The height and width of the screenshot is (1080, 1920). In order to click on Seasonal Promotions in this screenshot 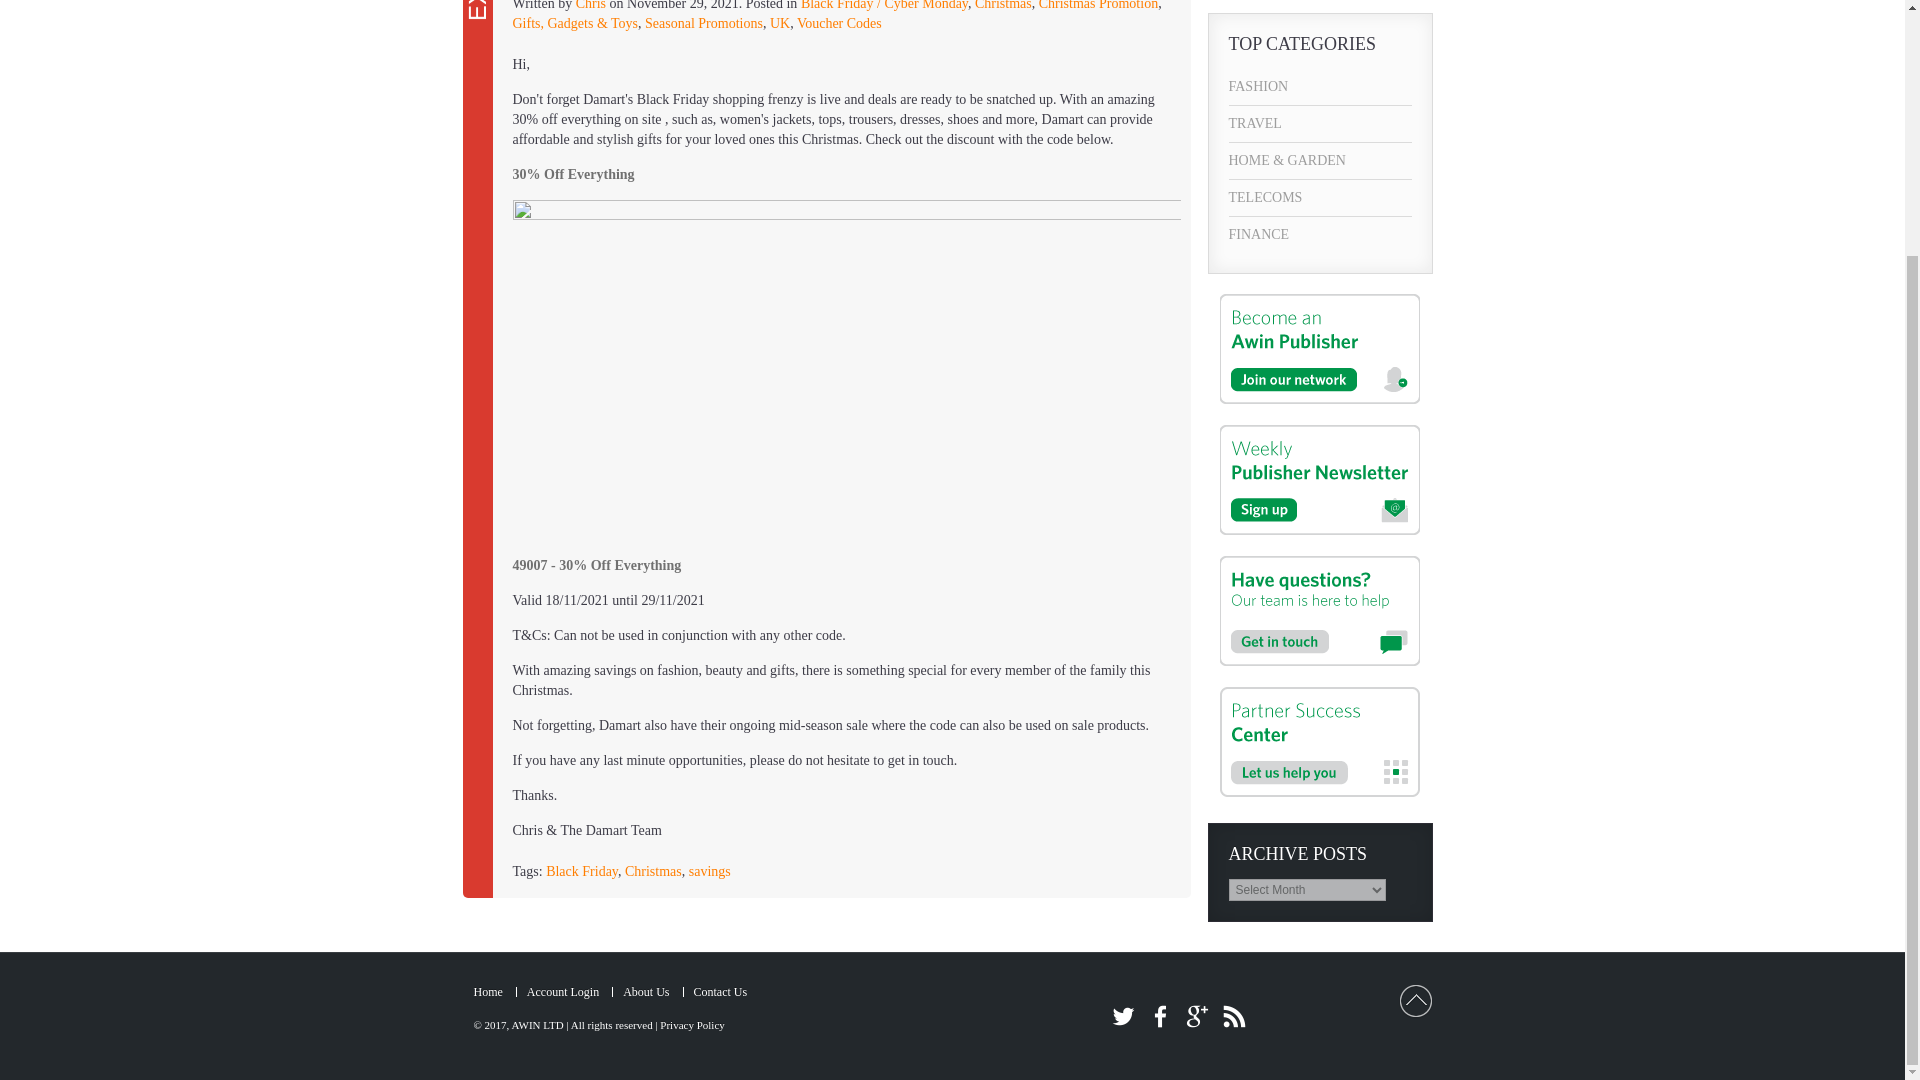, I will do `click(704, 24)`.